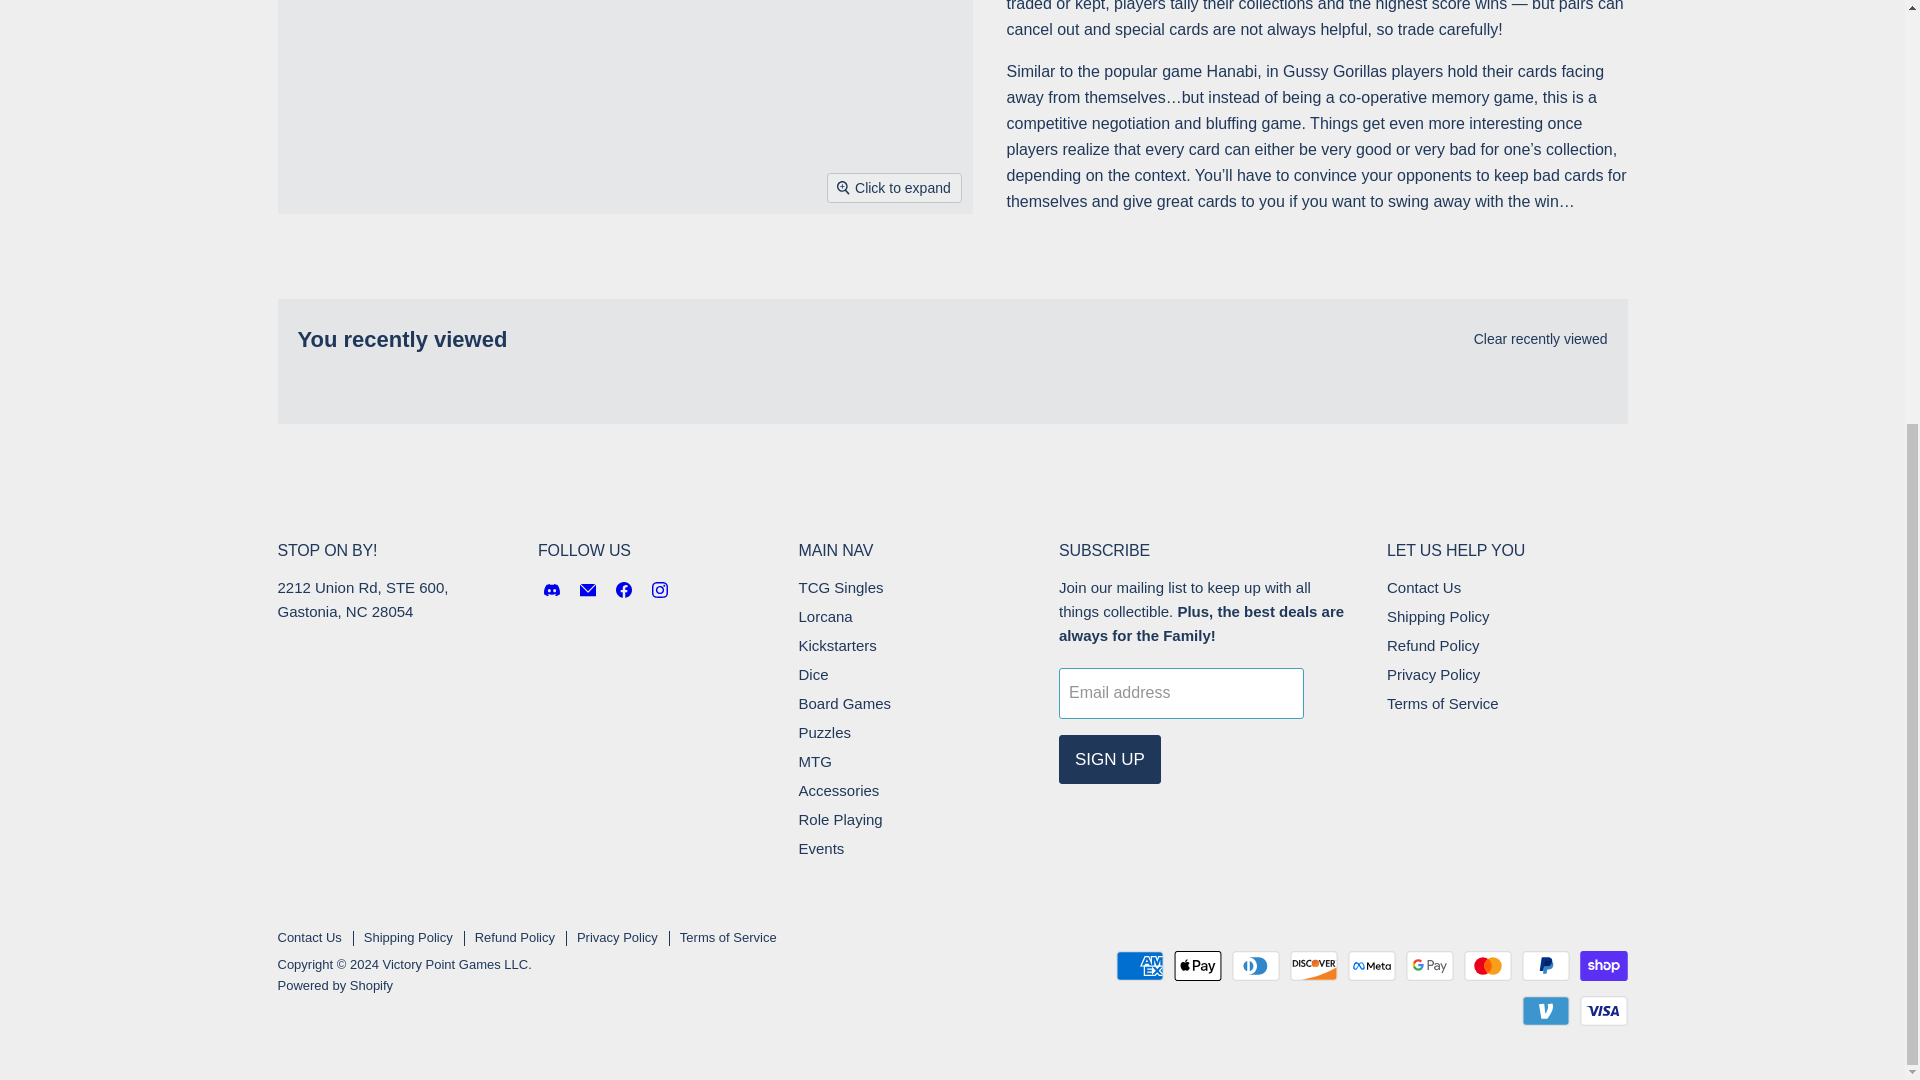  What do you see at coordinates (1371, 966) in the screenshot?
I see `Meta Pay` at bounding box center [1371, 966].